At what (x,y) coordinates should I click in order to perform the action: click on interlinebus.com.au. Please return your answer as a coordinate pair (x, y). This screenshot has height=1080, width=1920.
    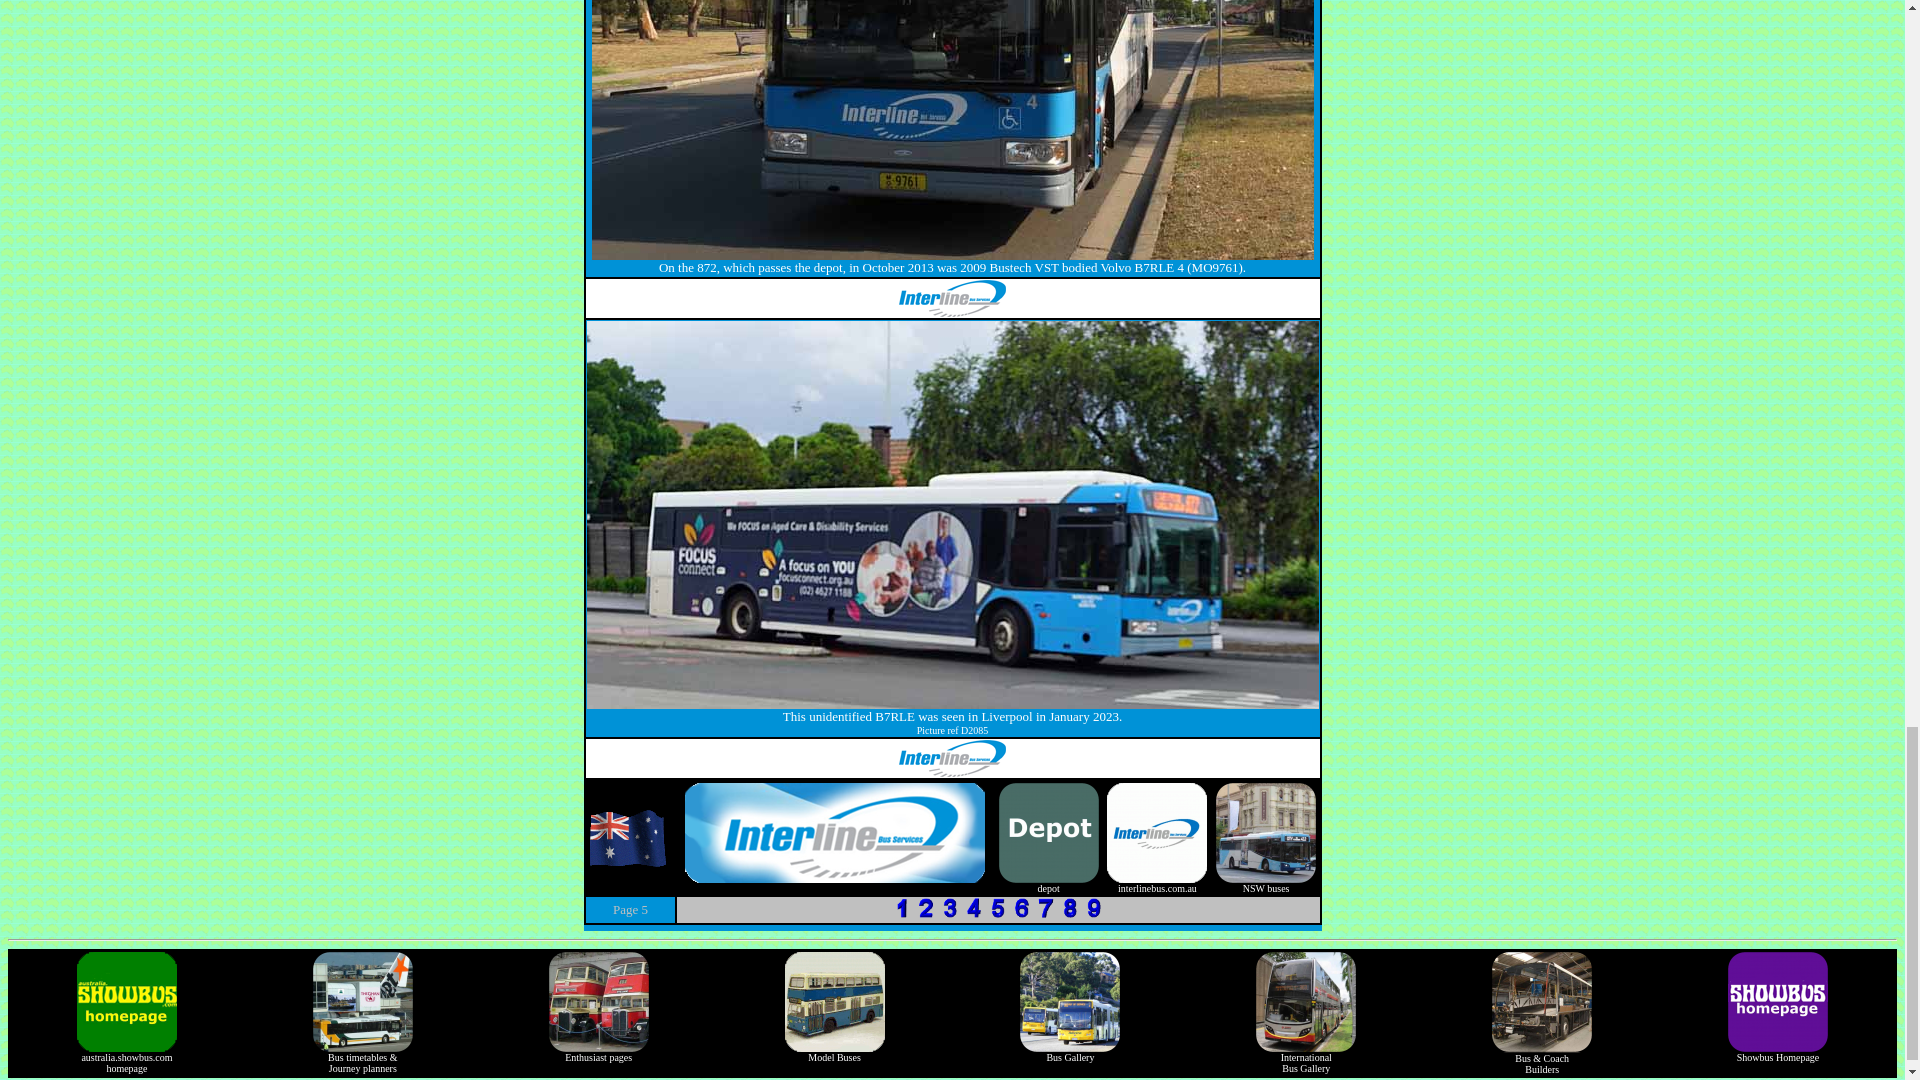
    Looking at the image, I should click on (126, 1056).